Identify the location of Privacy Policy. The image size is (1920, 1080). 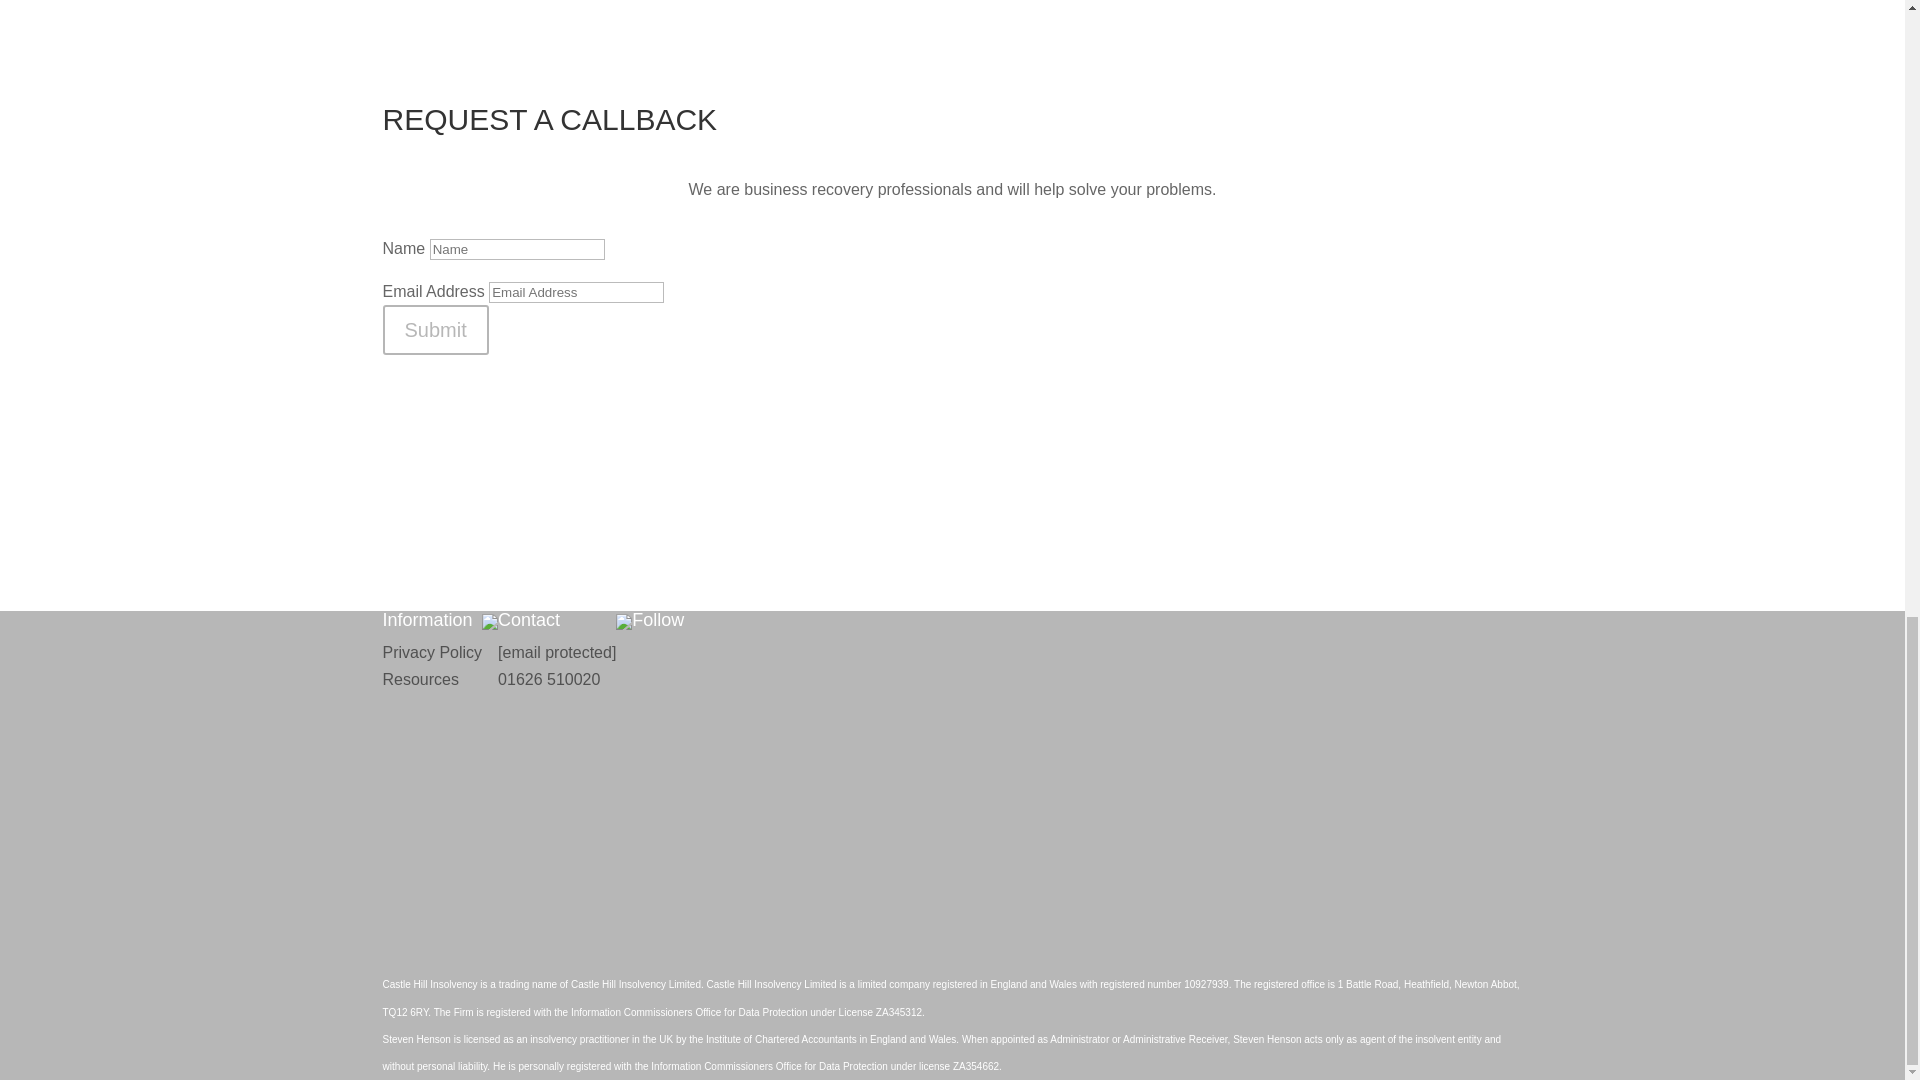
(432, 652).